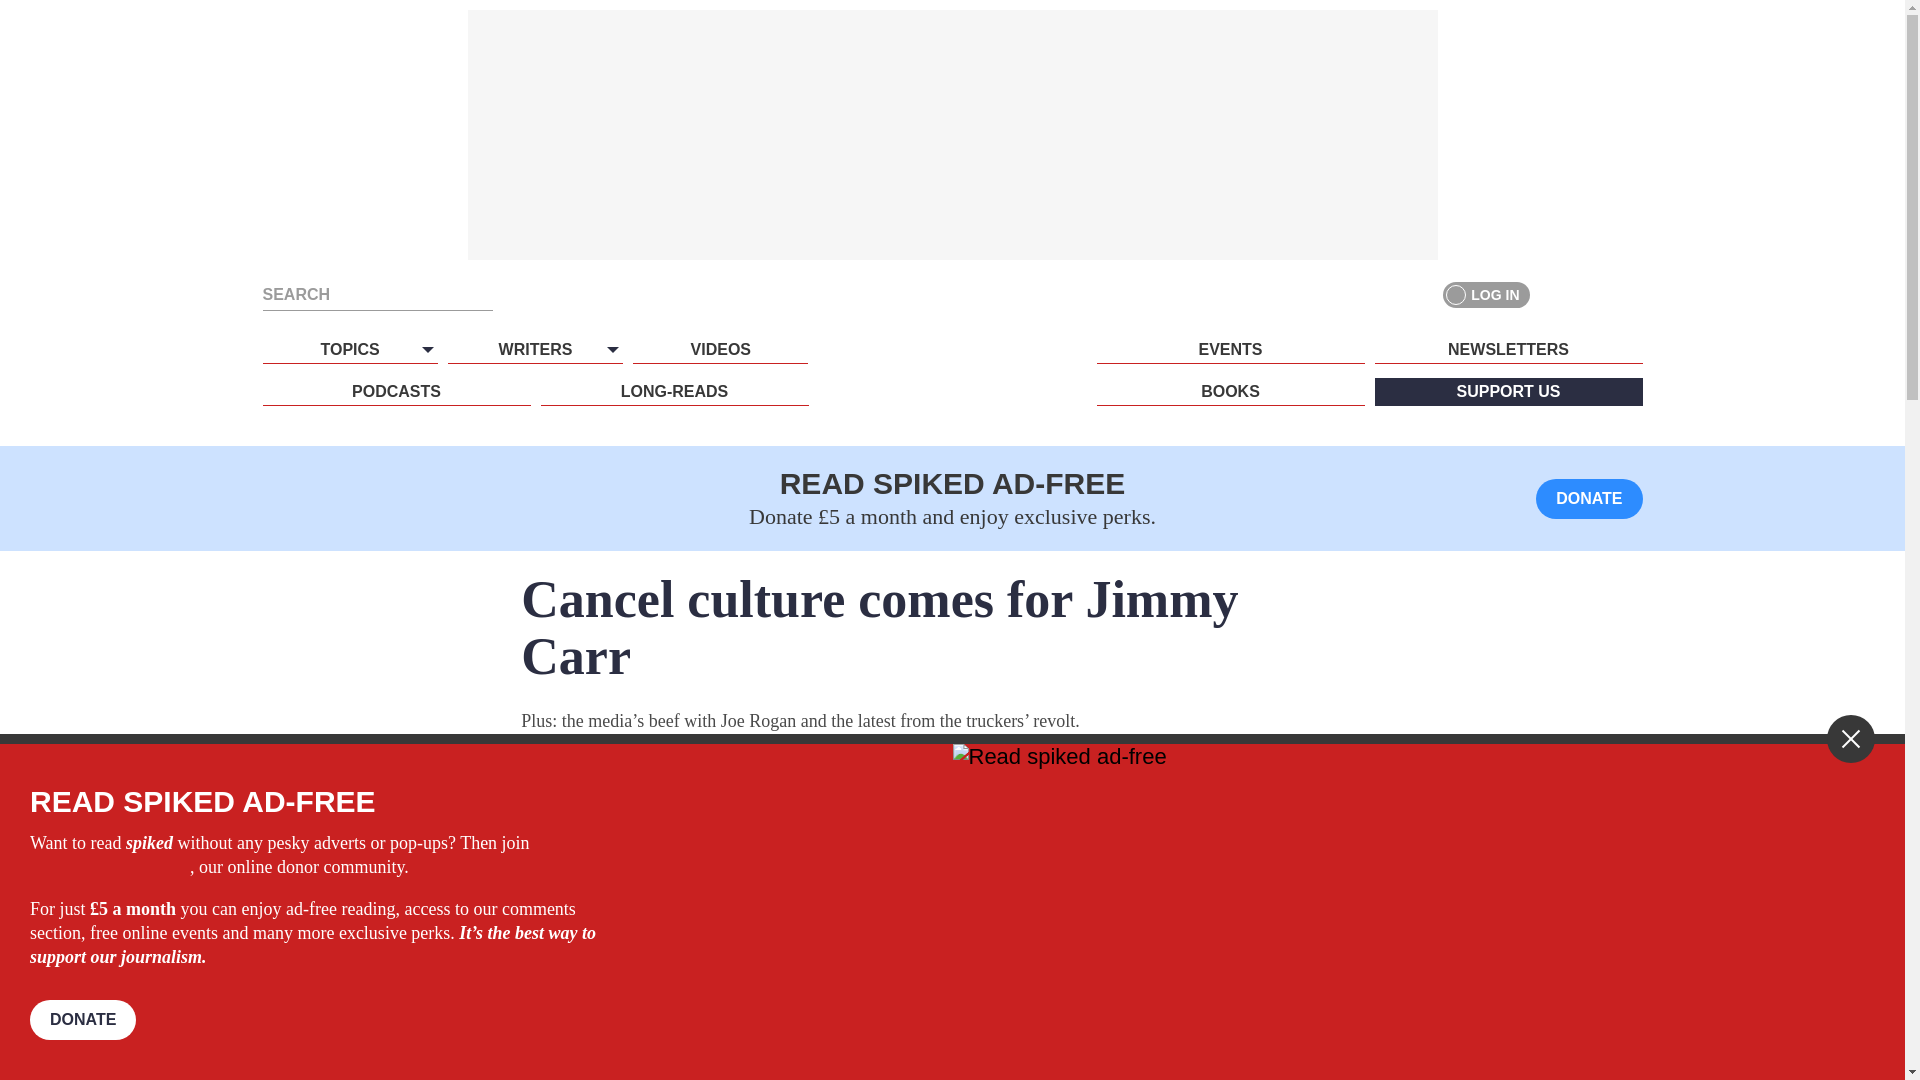 Image resolution: width=1920 pixels, height=1080 pixels. What do you see at coordinates (1556, 294) in the screenshot?
I see `Facebook` at bounding box center [1556, 294].